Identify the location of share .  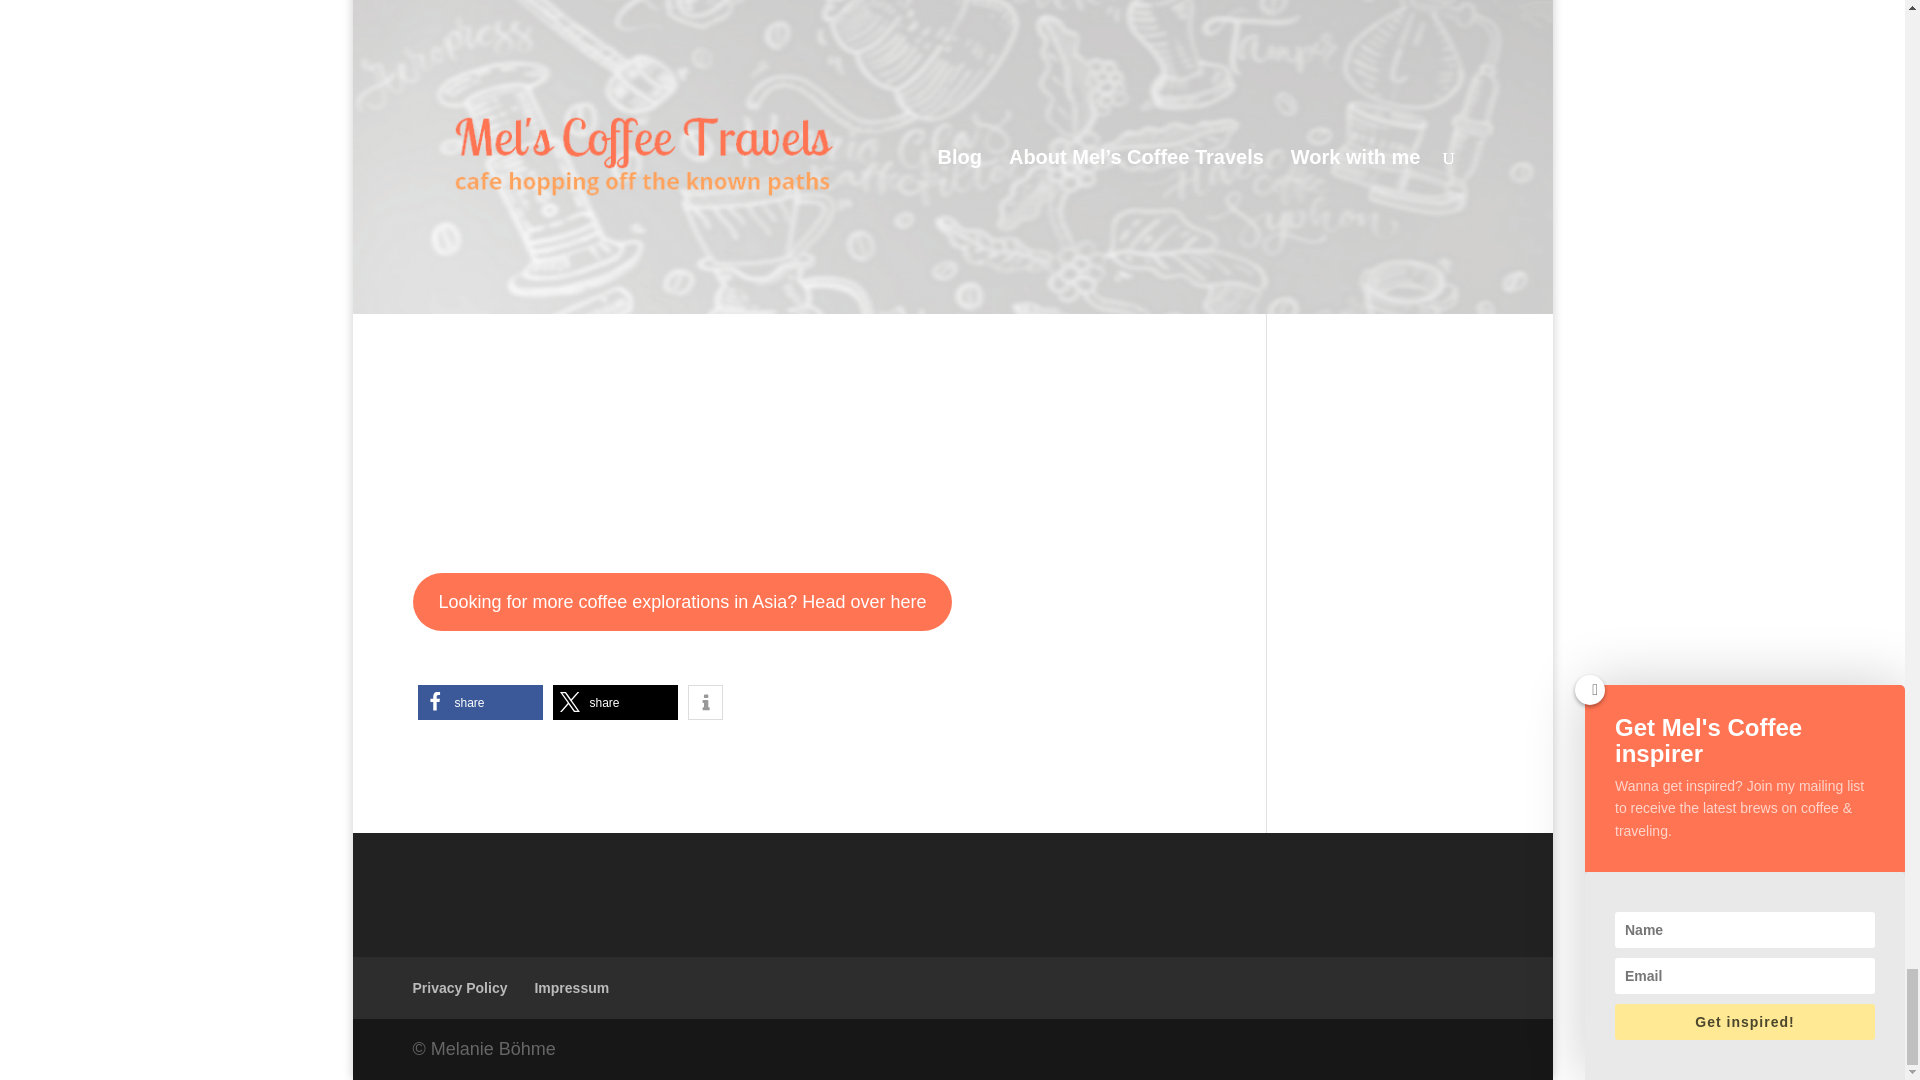
(614, 702).